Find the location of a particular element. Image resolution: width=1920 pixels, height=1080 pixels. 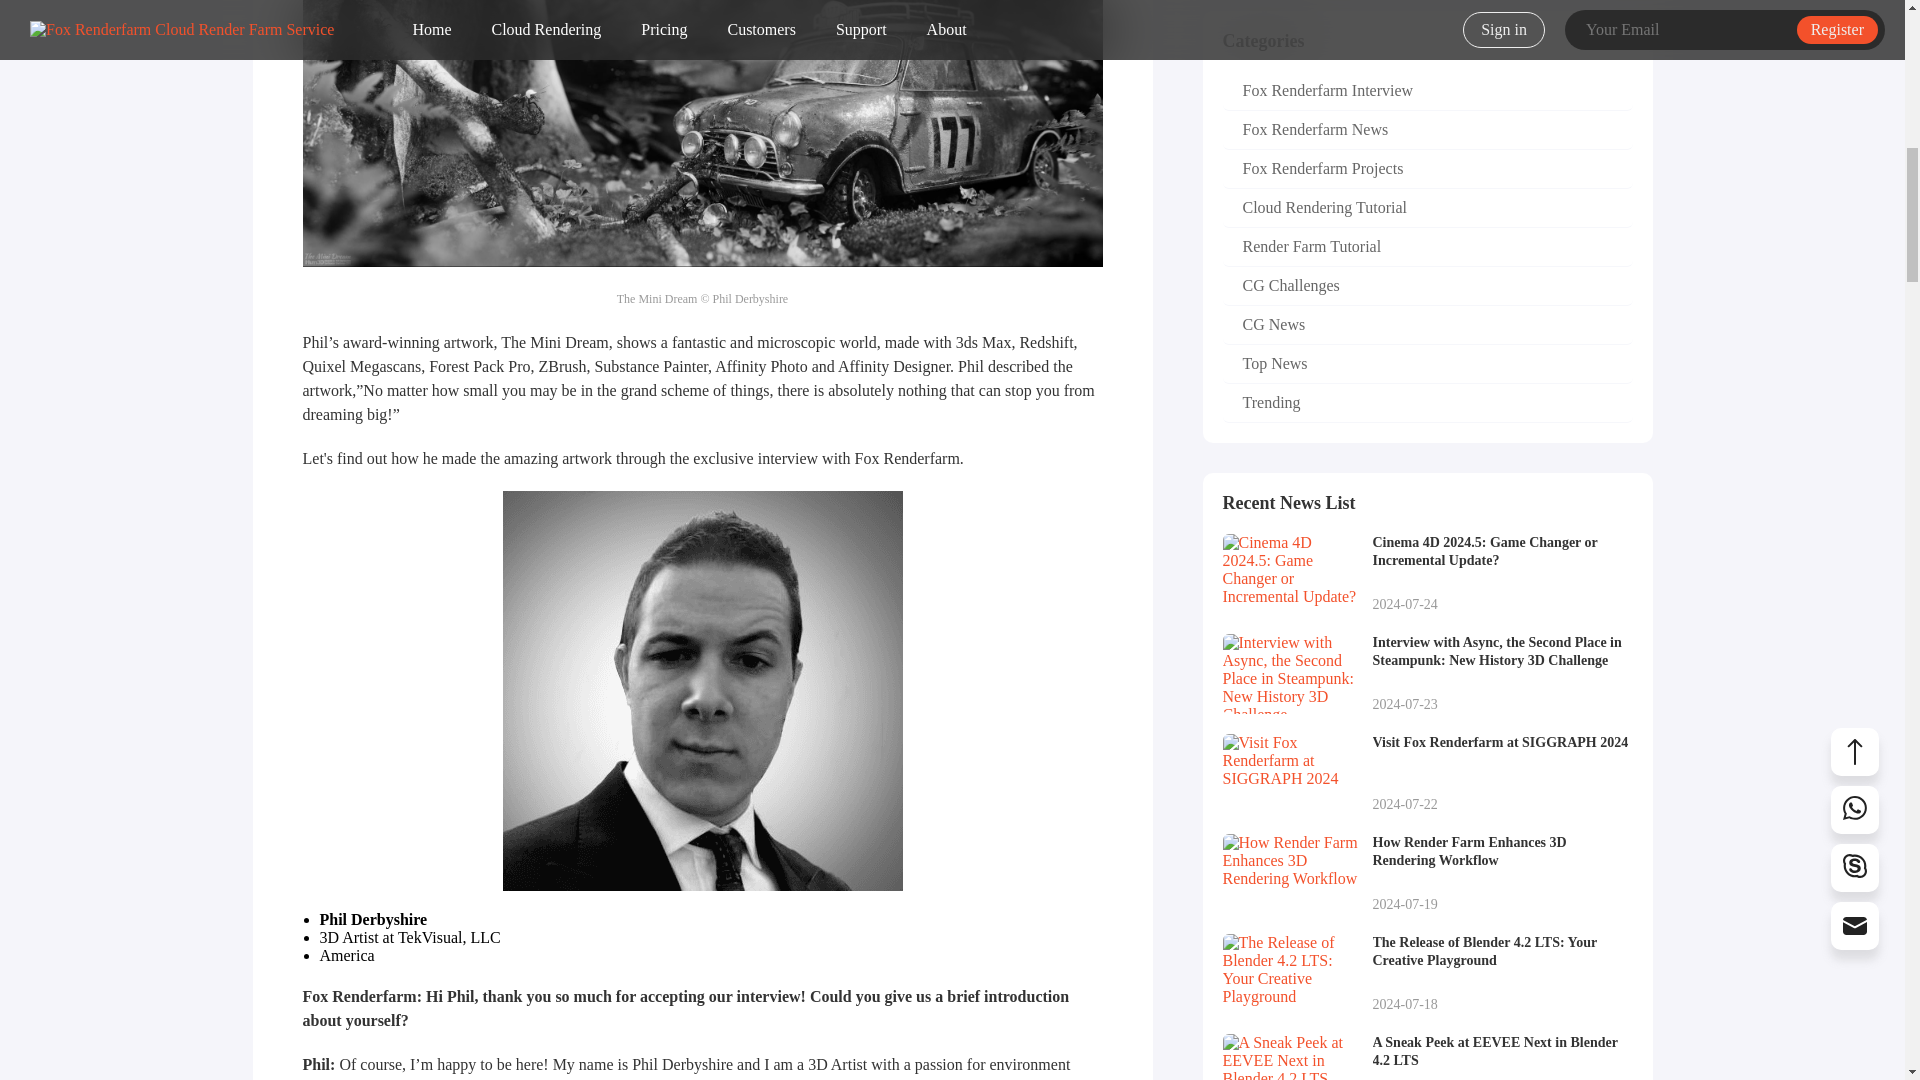

Cloud Rendering Tutorial is located at coordinates (1426, 208).